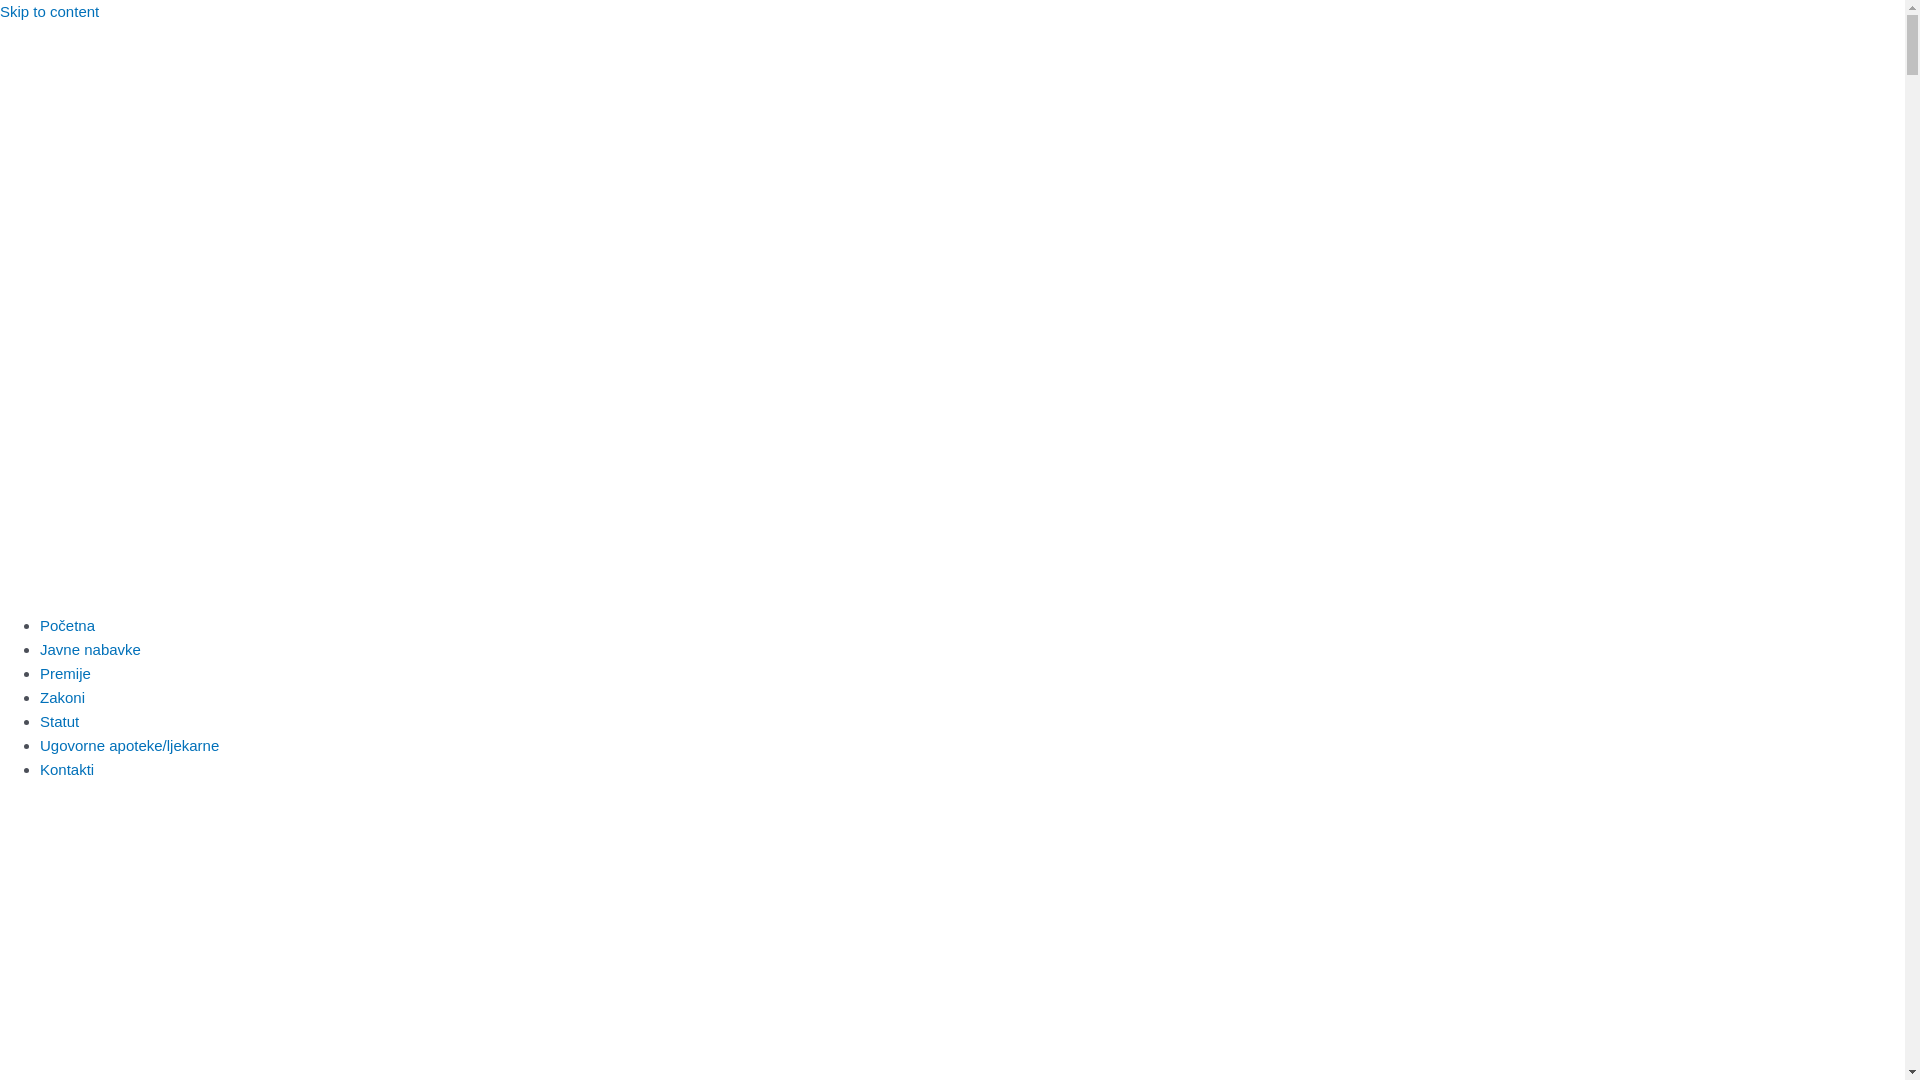 The width and height of the screenshot is (1920, 1080). Describe the element at coordinates (130, 746) in the screenshot. I see `Ugovorne apoteke/ljekarne` at that location.